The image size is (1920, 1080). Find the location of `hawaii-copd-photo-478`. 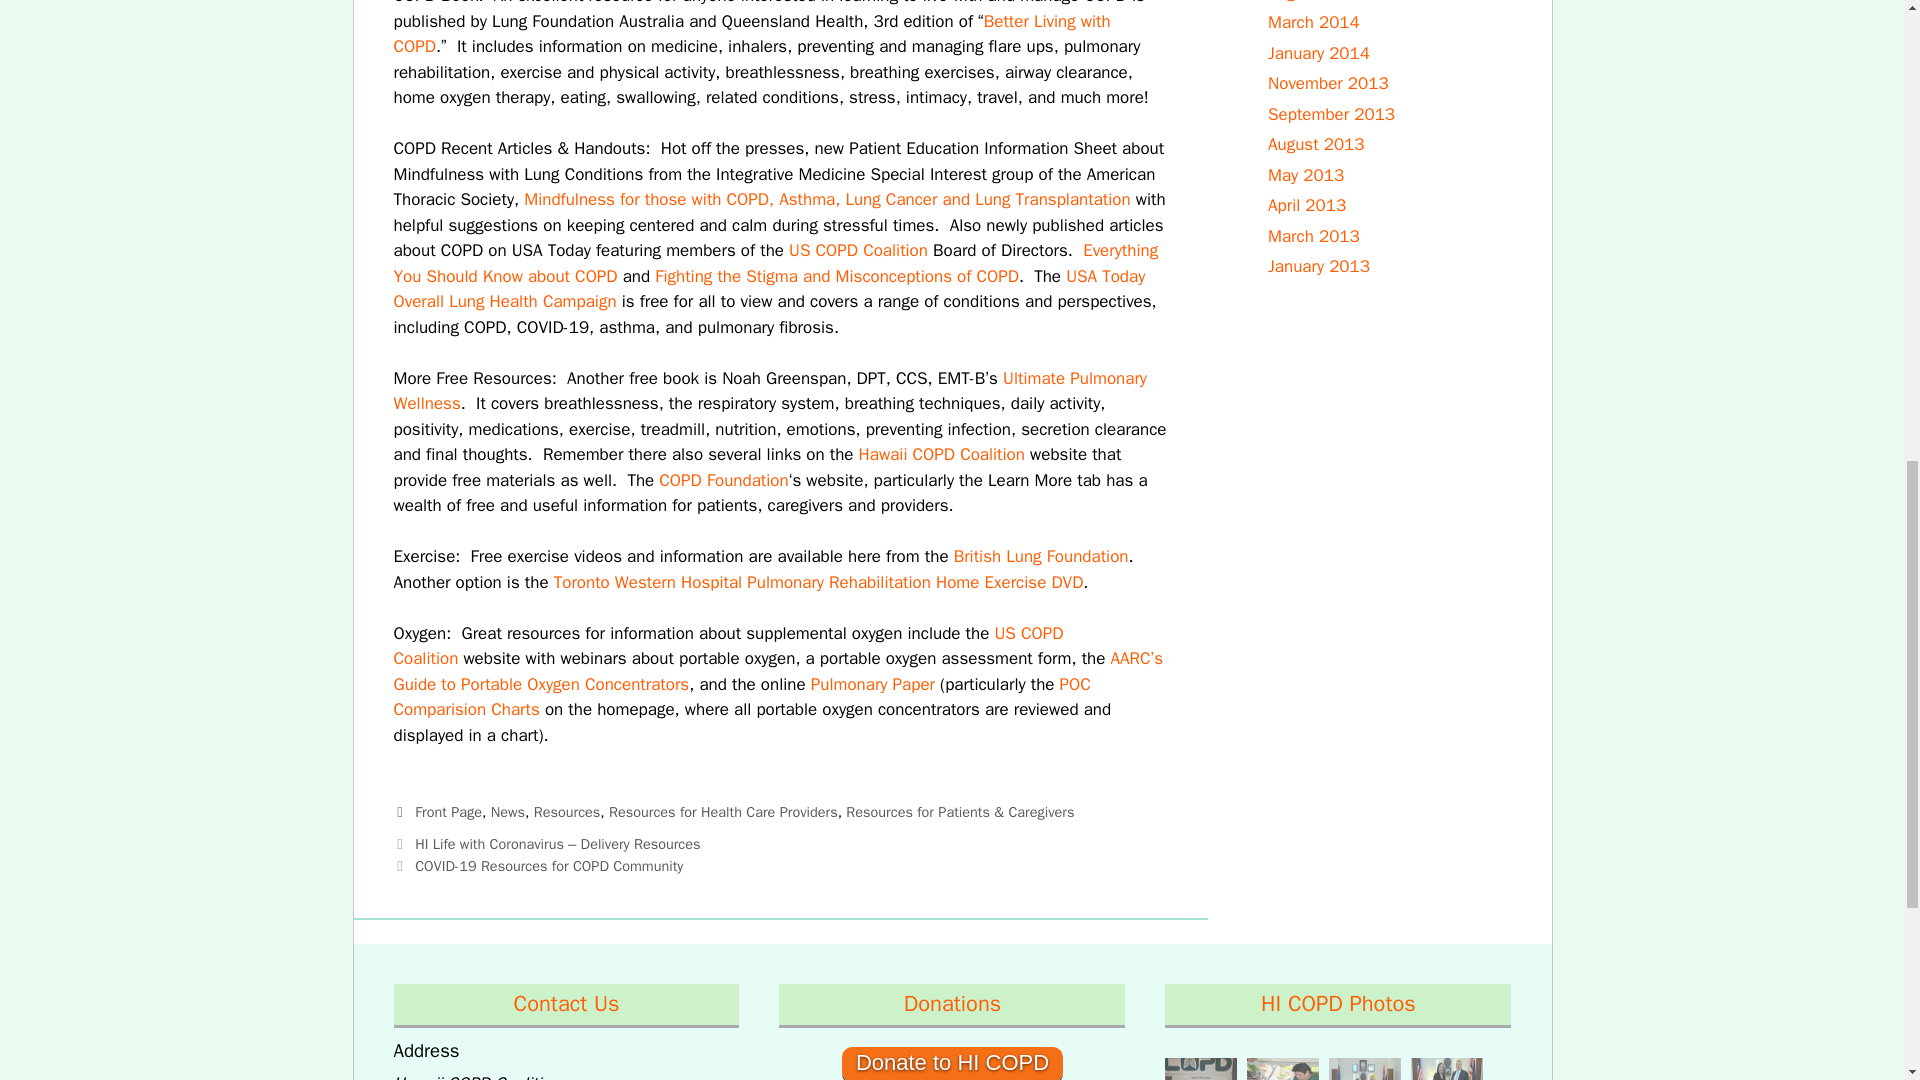

hawaii-copd-photo-478 is located at coordinates (1446, 1069).